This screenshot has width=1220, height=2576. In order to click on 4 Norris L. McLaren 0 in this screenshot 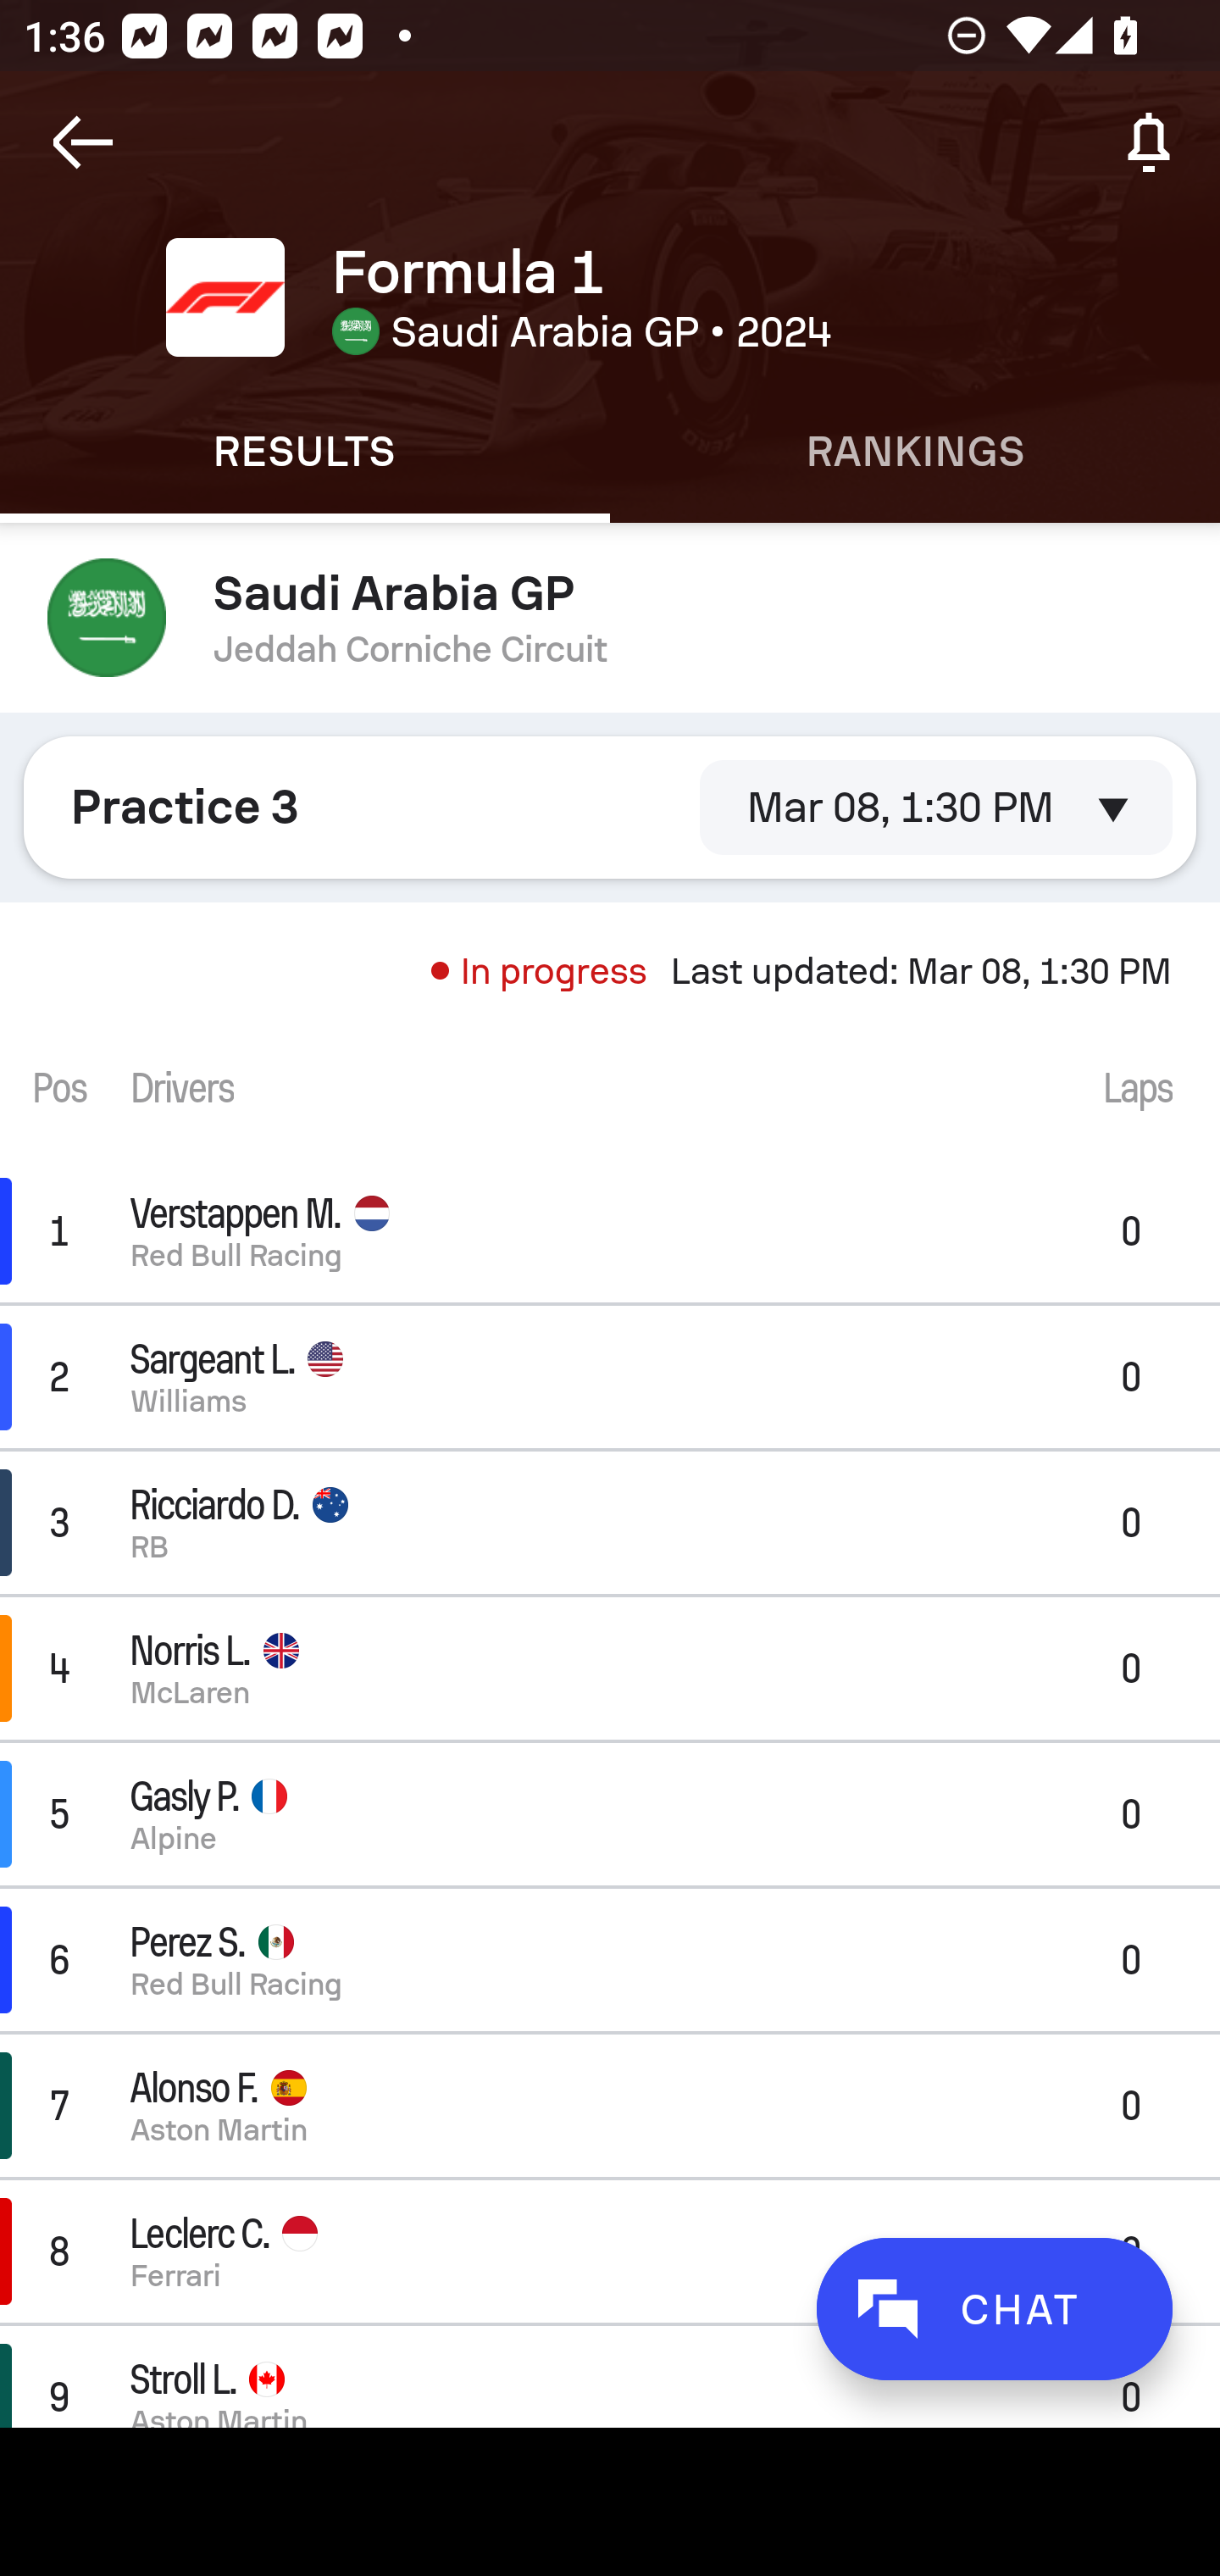, I will do `click(610, 1668)`.